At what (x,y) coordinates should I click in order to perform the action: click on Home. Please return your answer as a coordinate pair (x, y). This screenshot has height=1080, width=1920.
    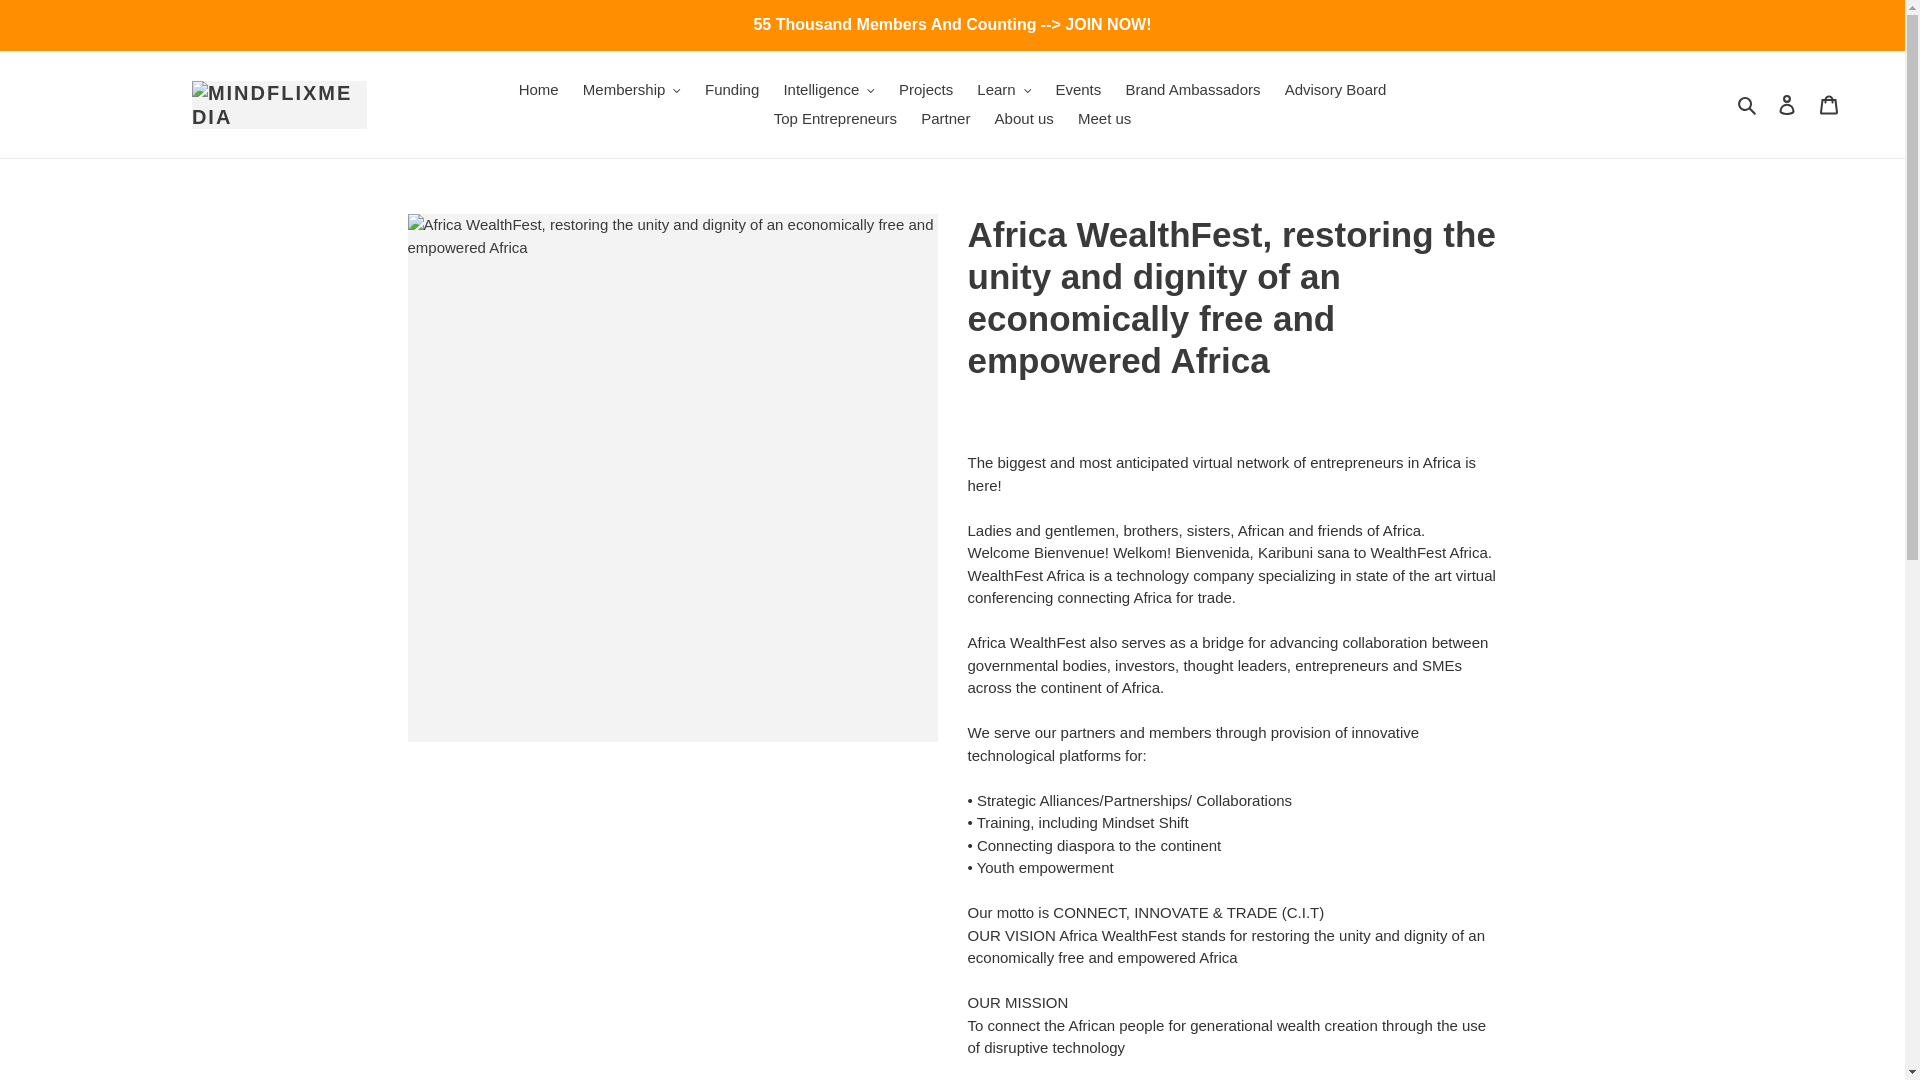
    Looking at the image, I should click on (538, 90).